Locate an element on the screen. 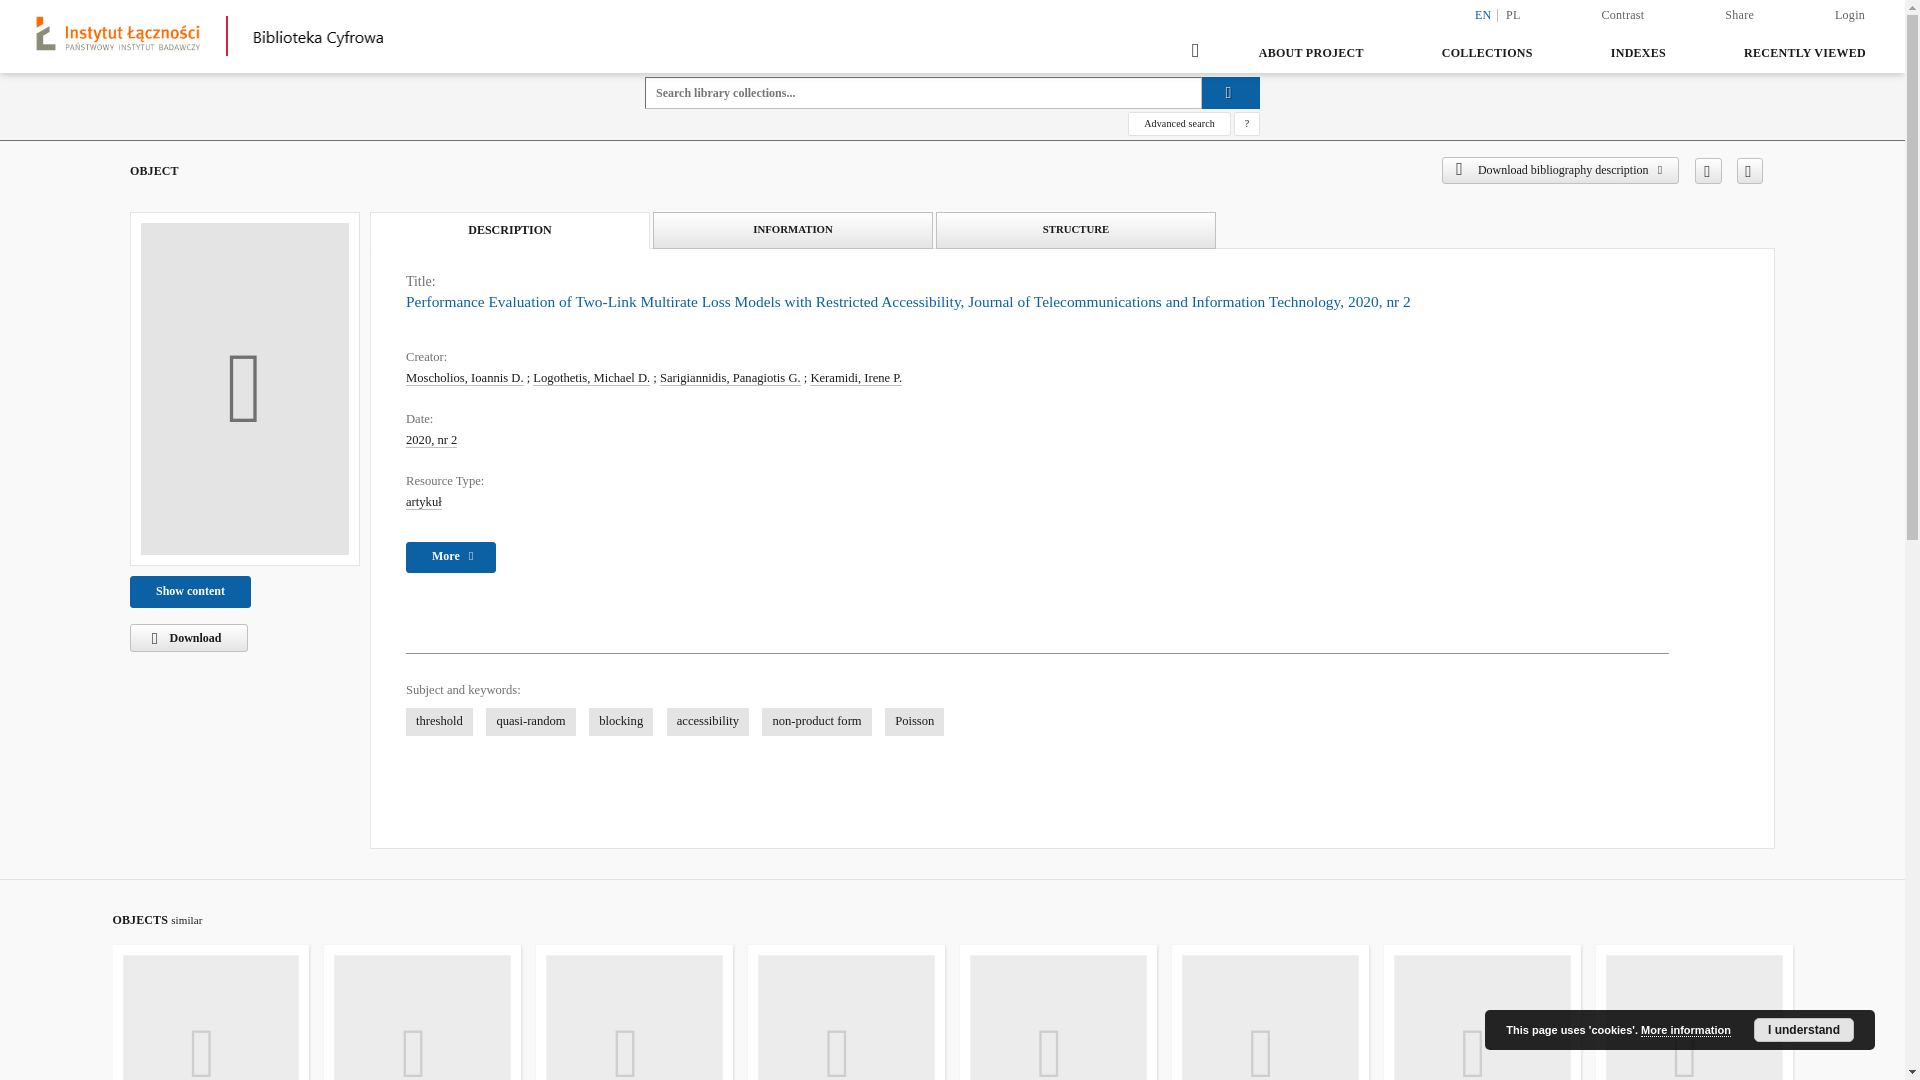 The height and width of the screenshot is (1080, 1920). COLLECTIONS is located at coordinates (1488, 52).